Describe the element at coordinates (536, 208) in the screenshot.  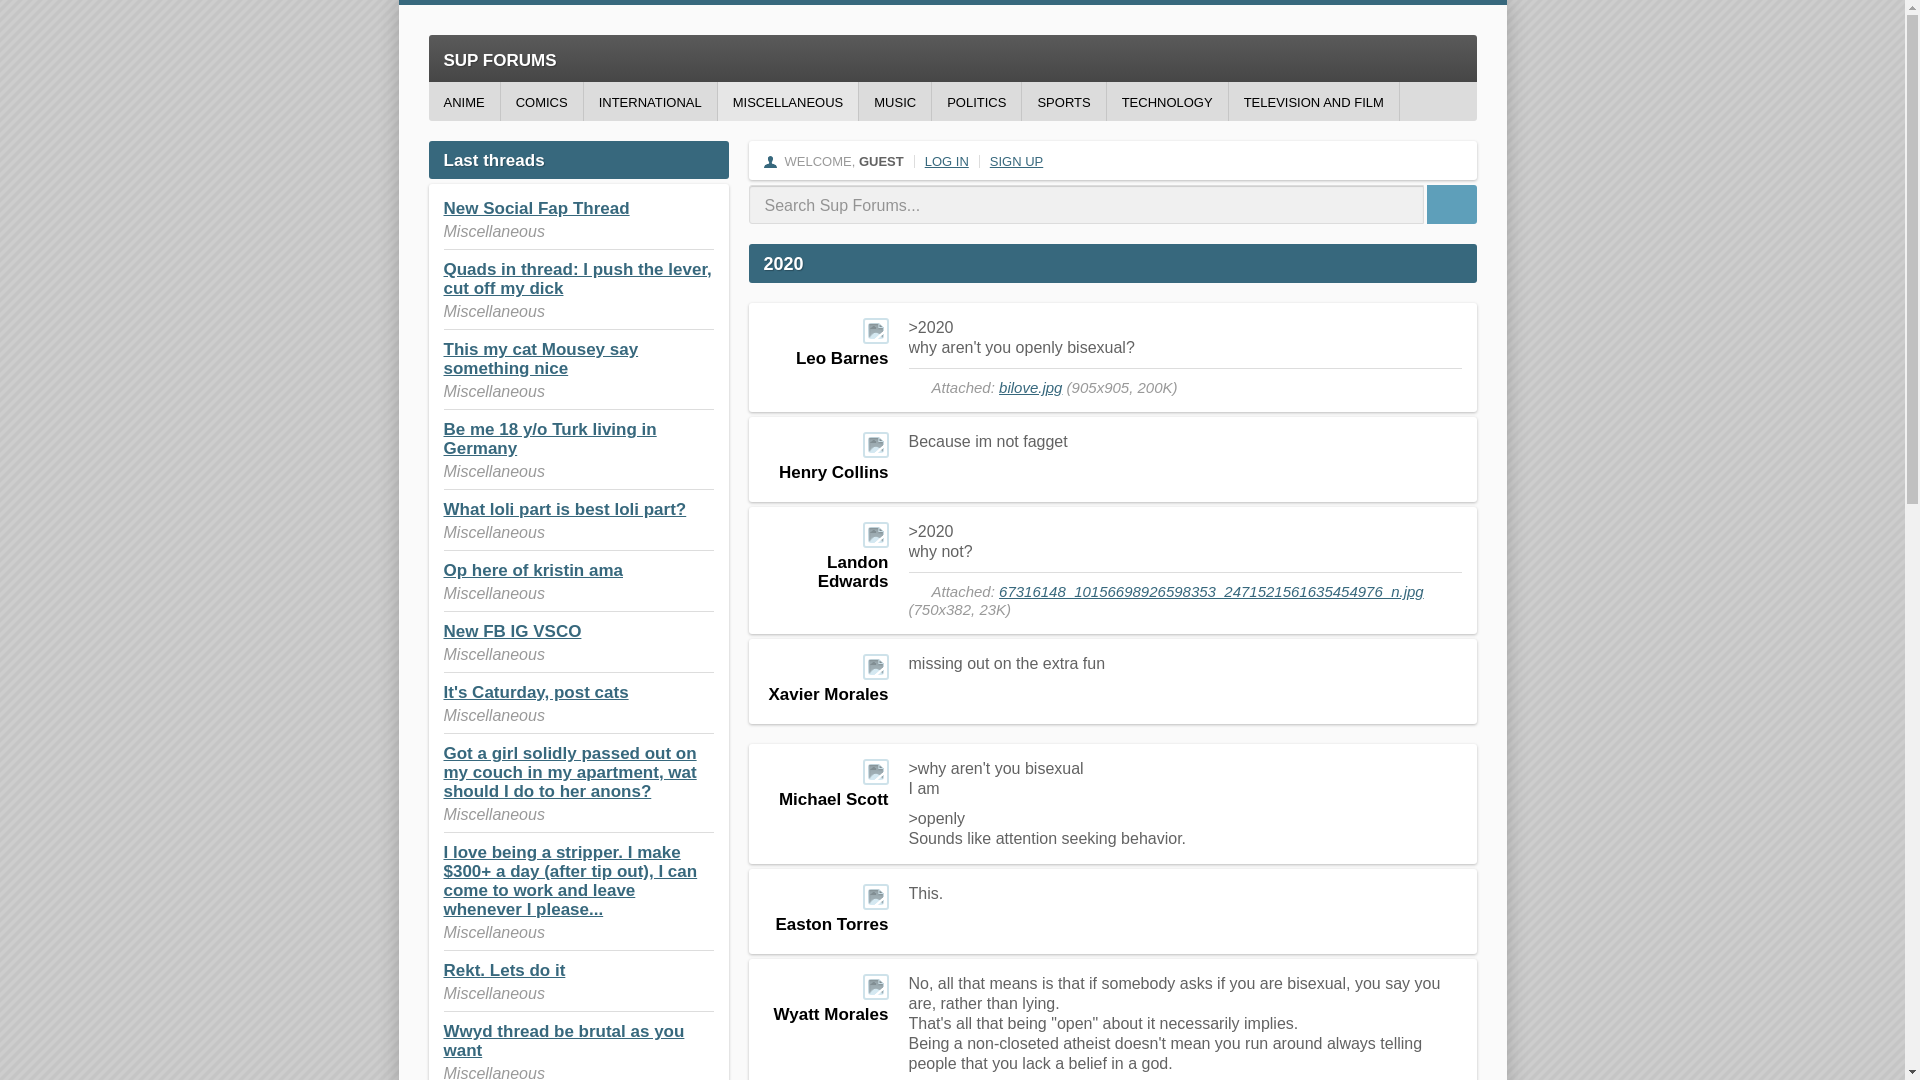
I see `New Social Fap Thread` at that location.